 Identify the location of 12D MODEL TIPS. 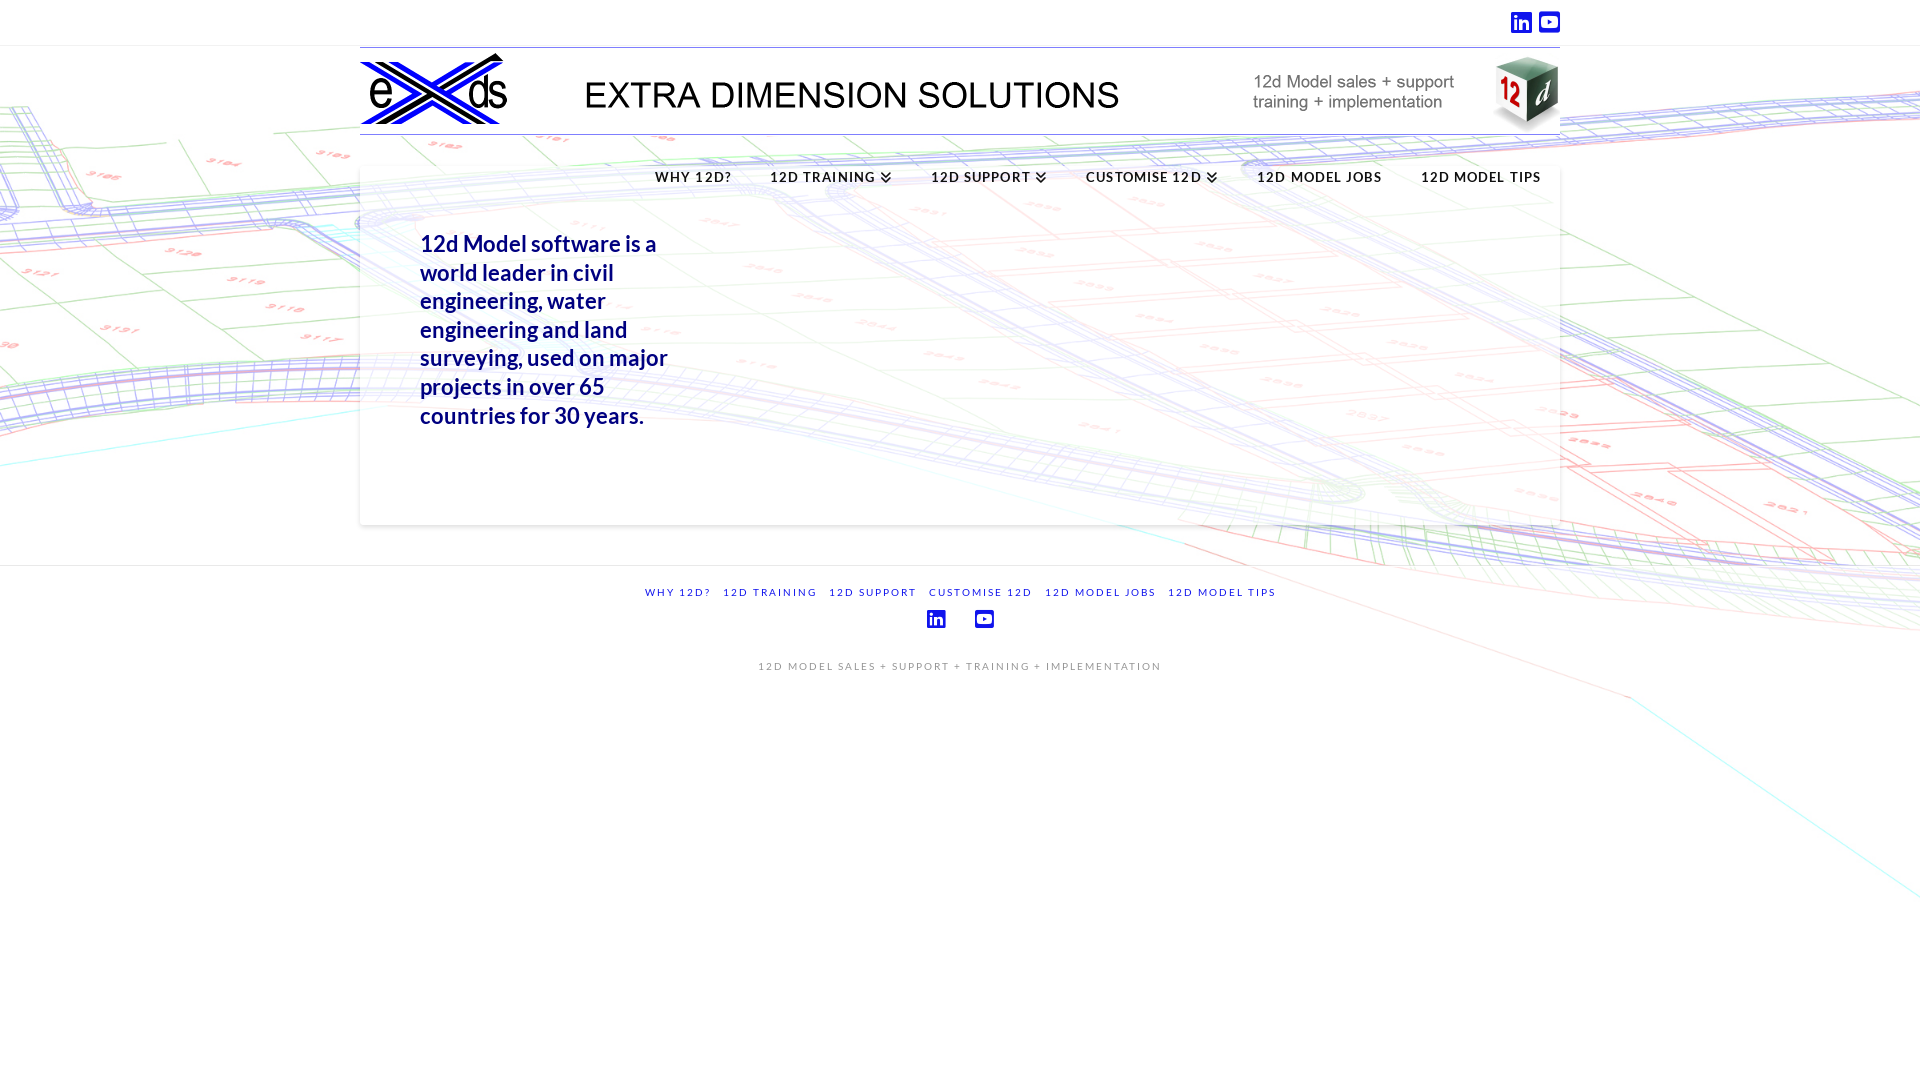
(1222, 592).